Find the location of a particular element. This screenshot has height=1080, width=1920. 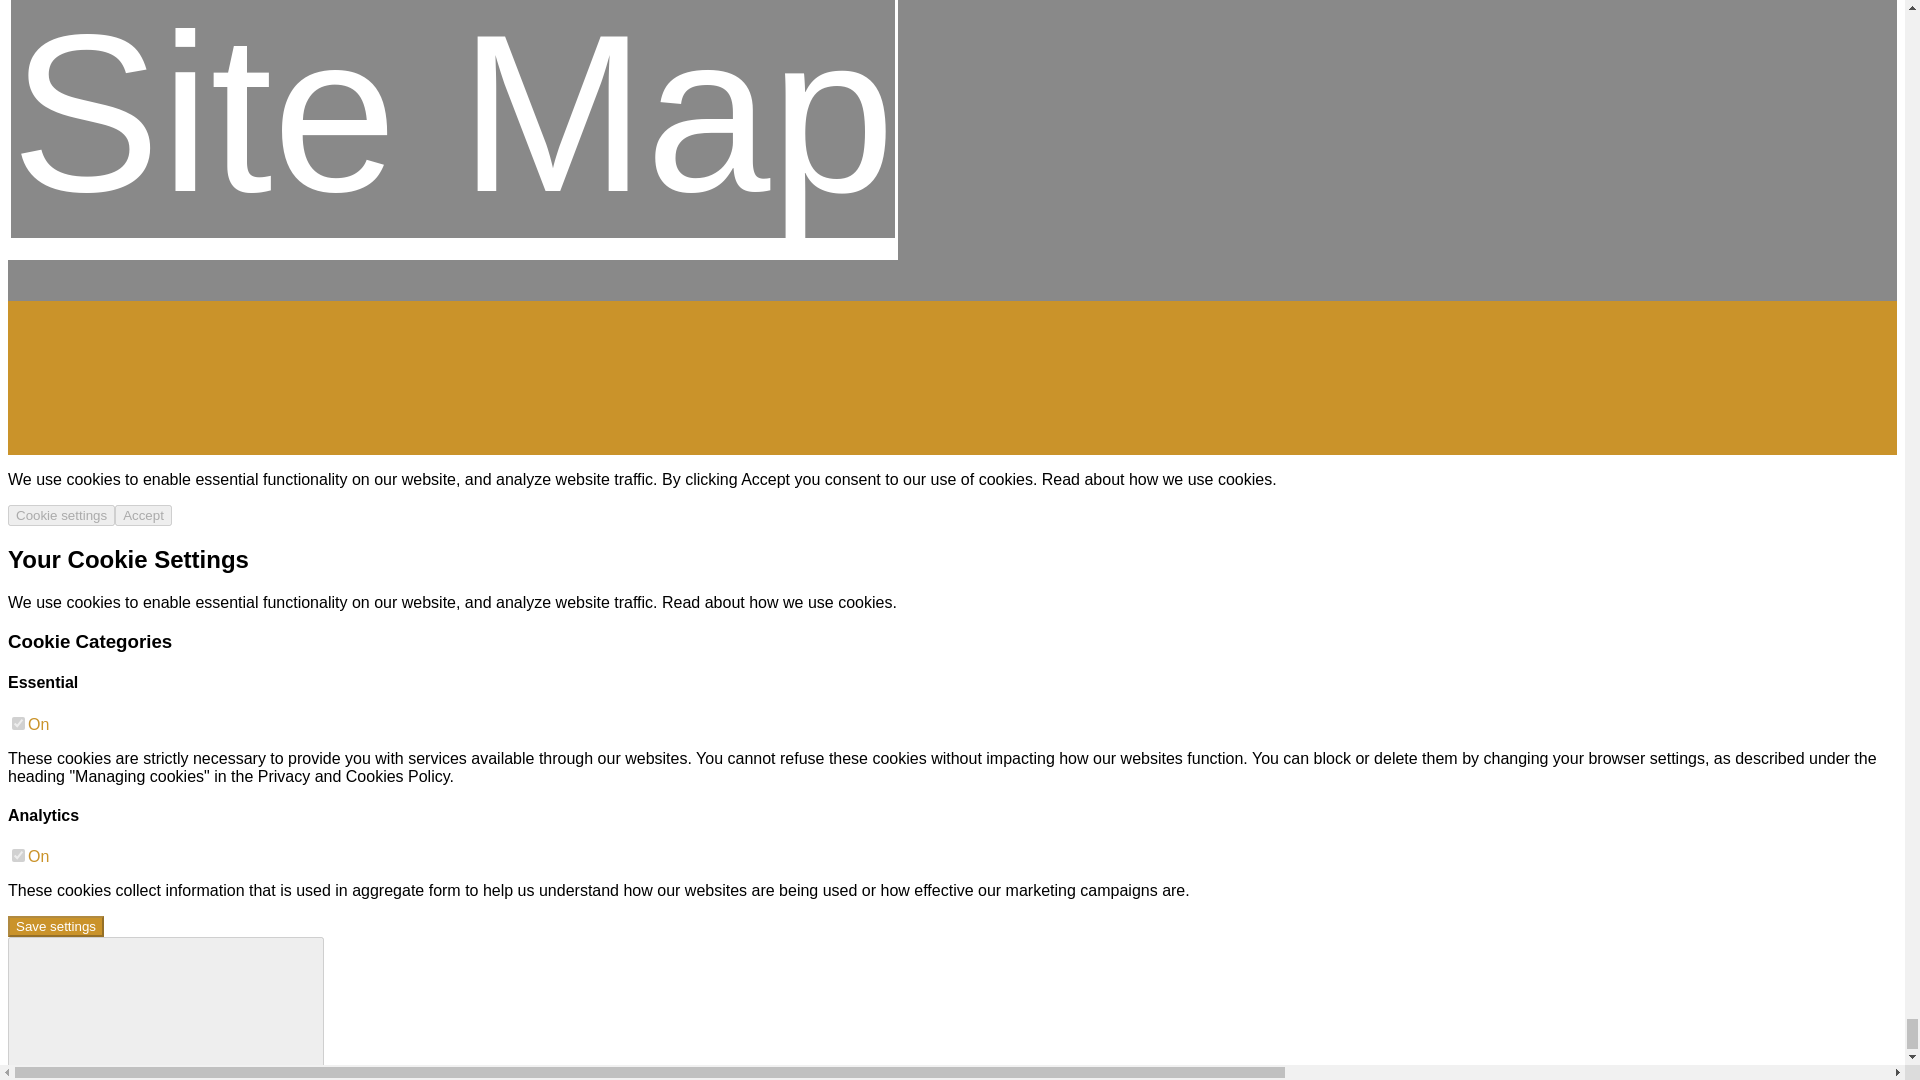

Read about how we use cookies. is located at coordinates (1159, 479).